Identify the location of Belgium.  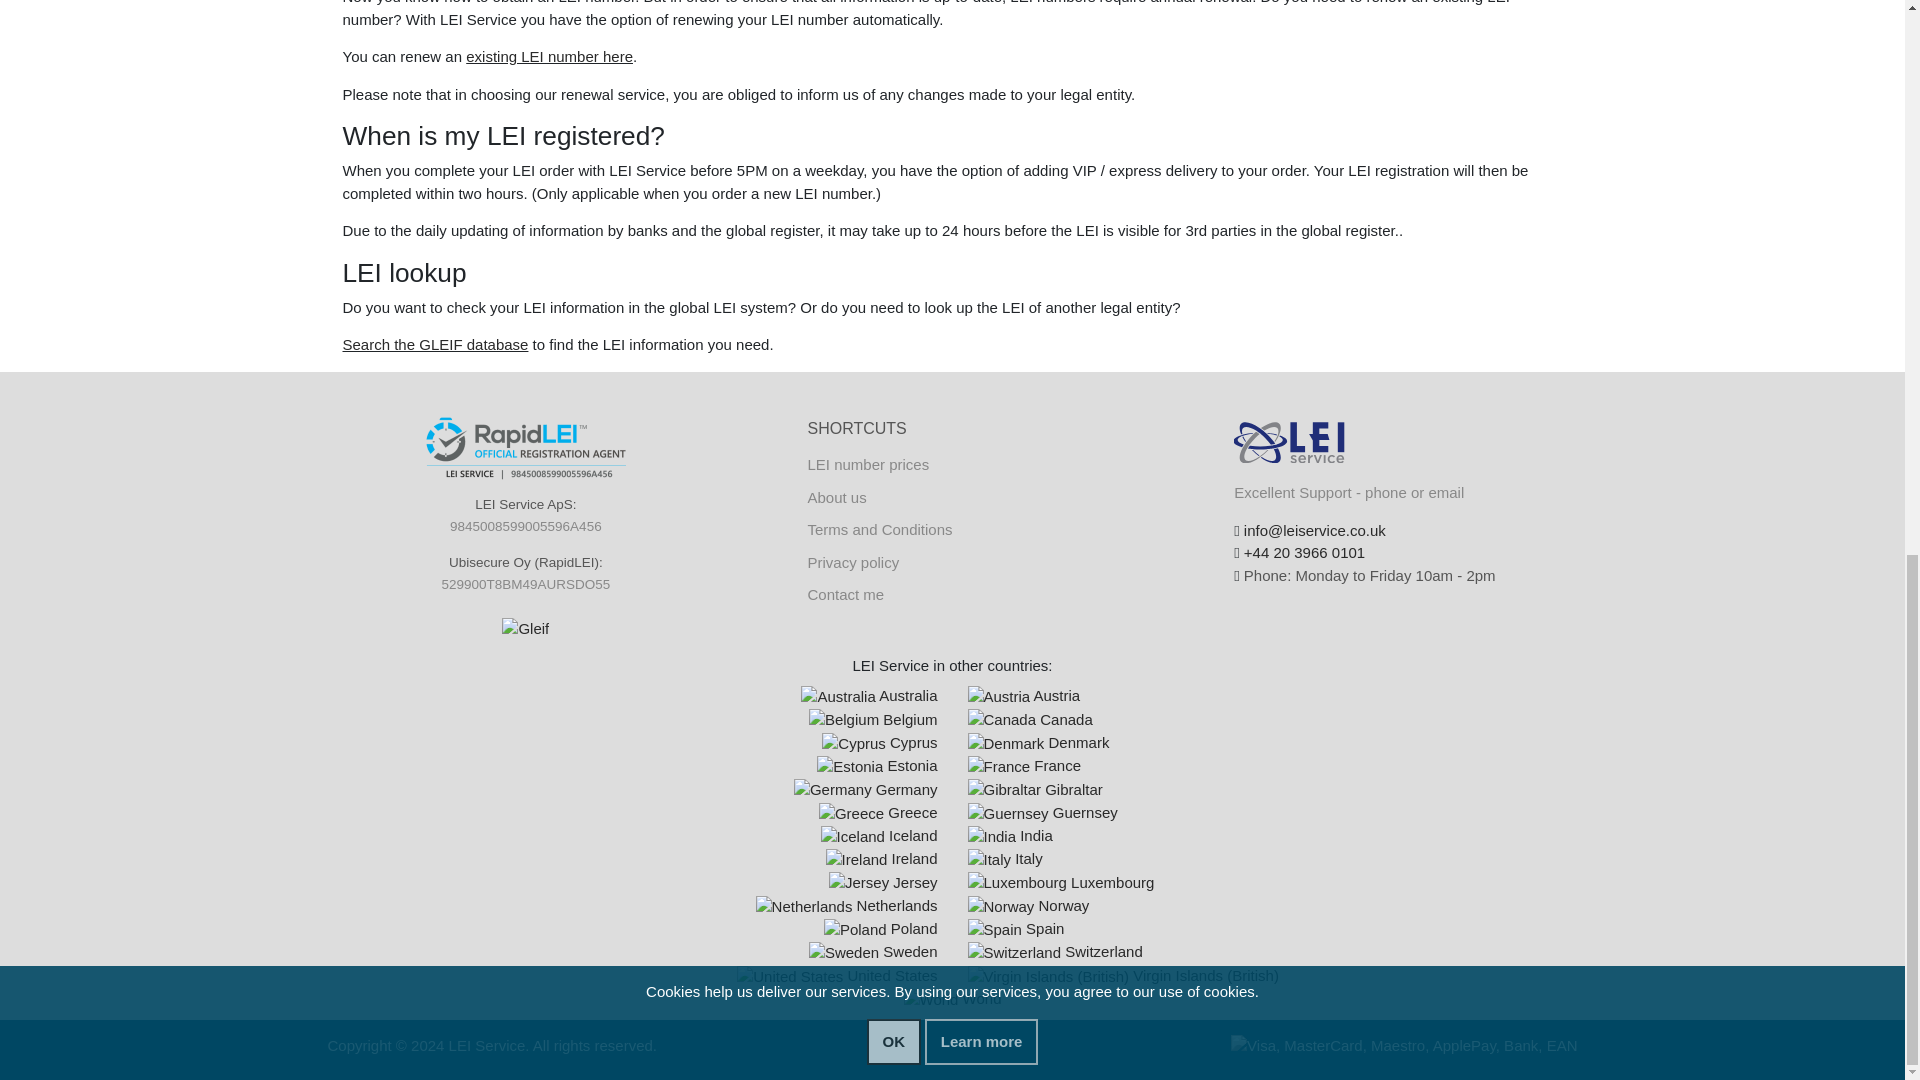
(873, 718).